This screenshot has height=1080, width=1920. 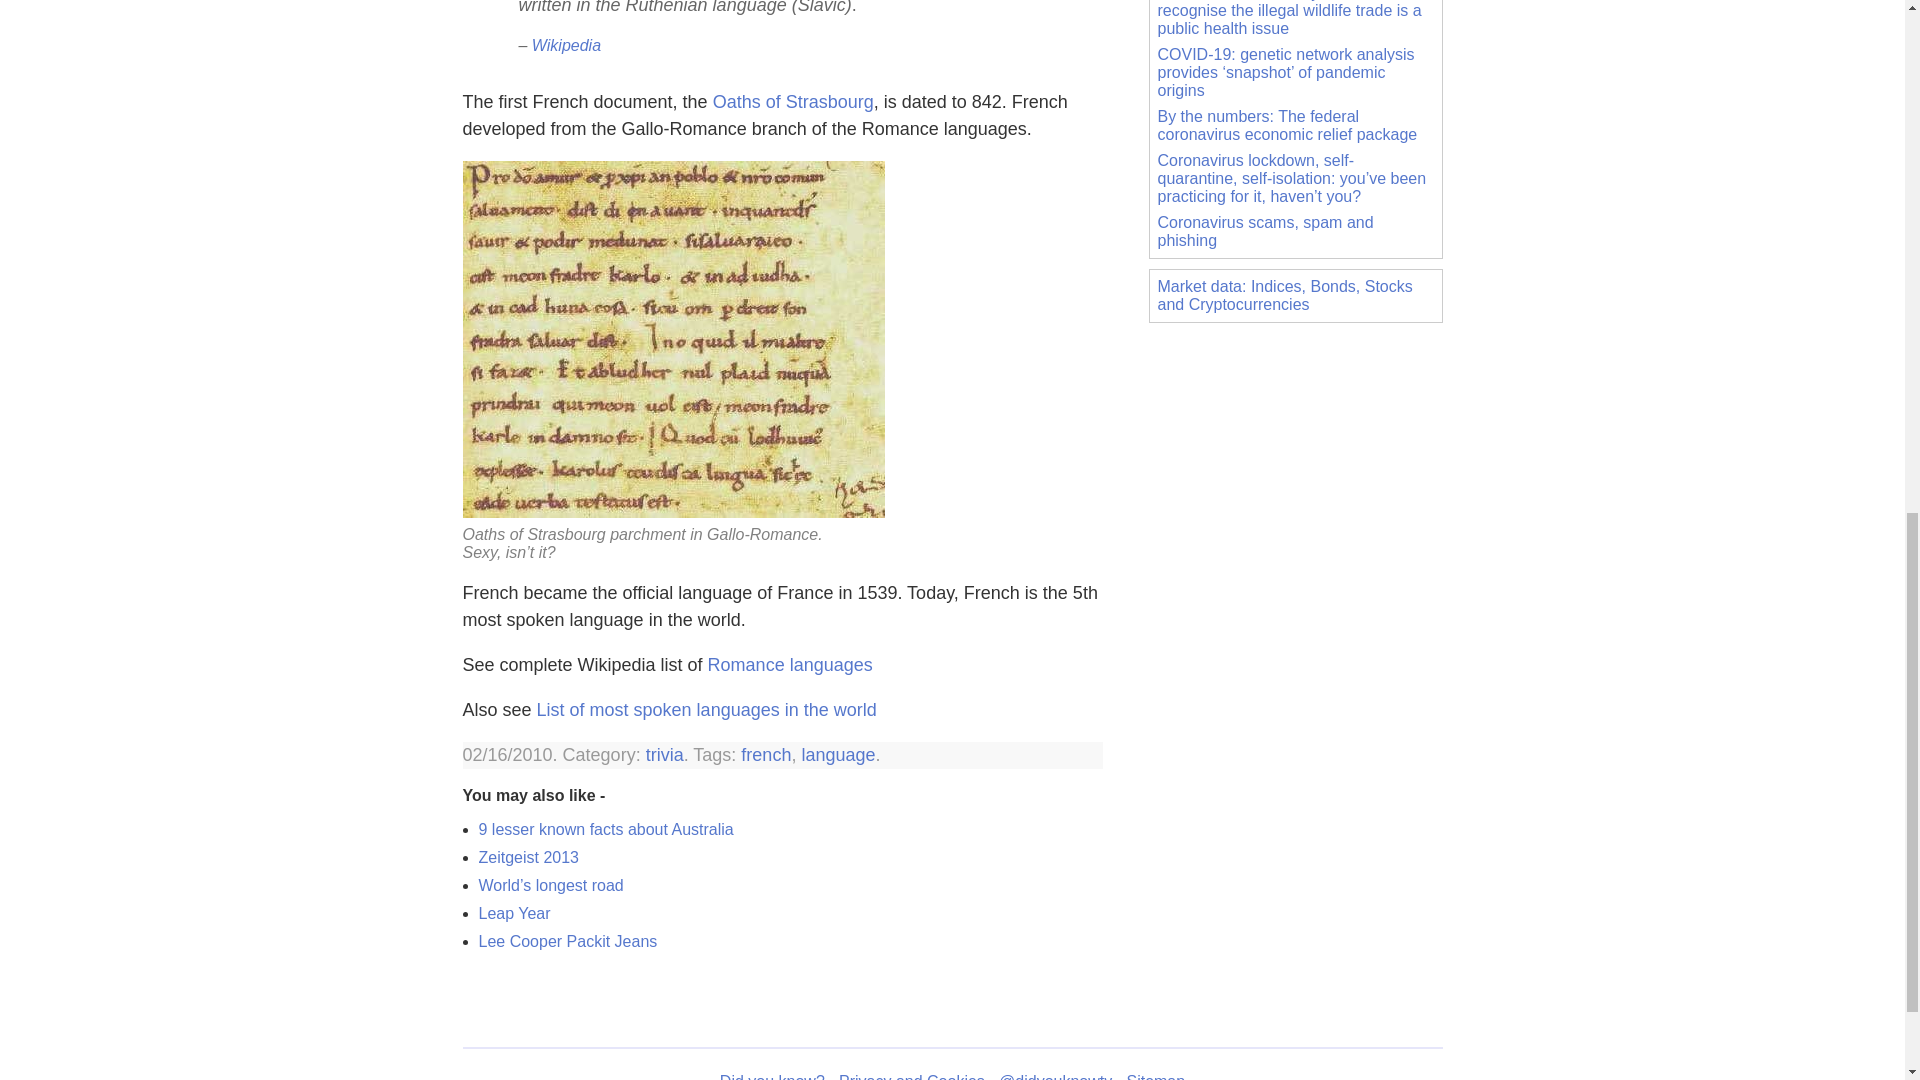 I want to click on List of most spoken languages in the world, so click(x=707, y=710).